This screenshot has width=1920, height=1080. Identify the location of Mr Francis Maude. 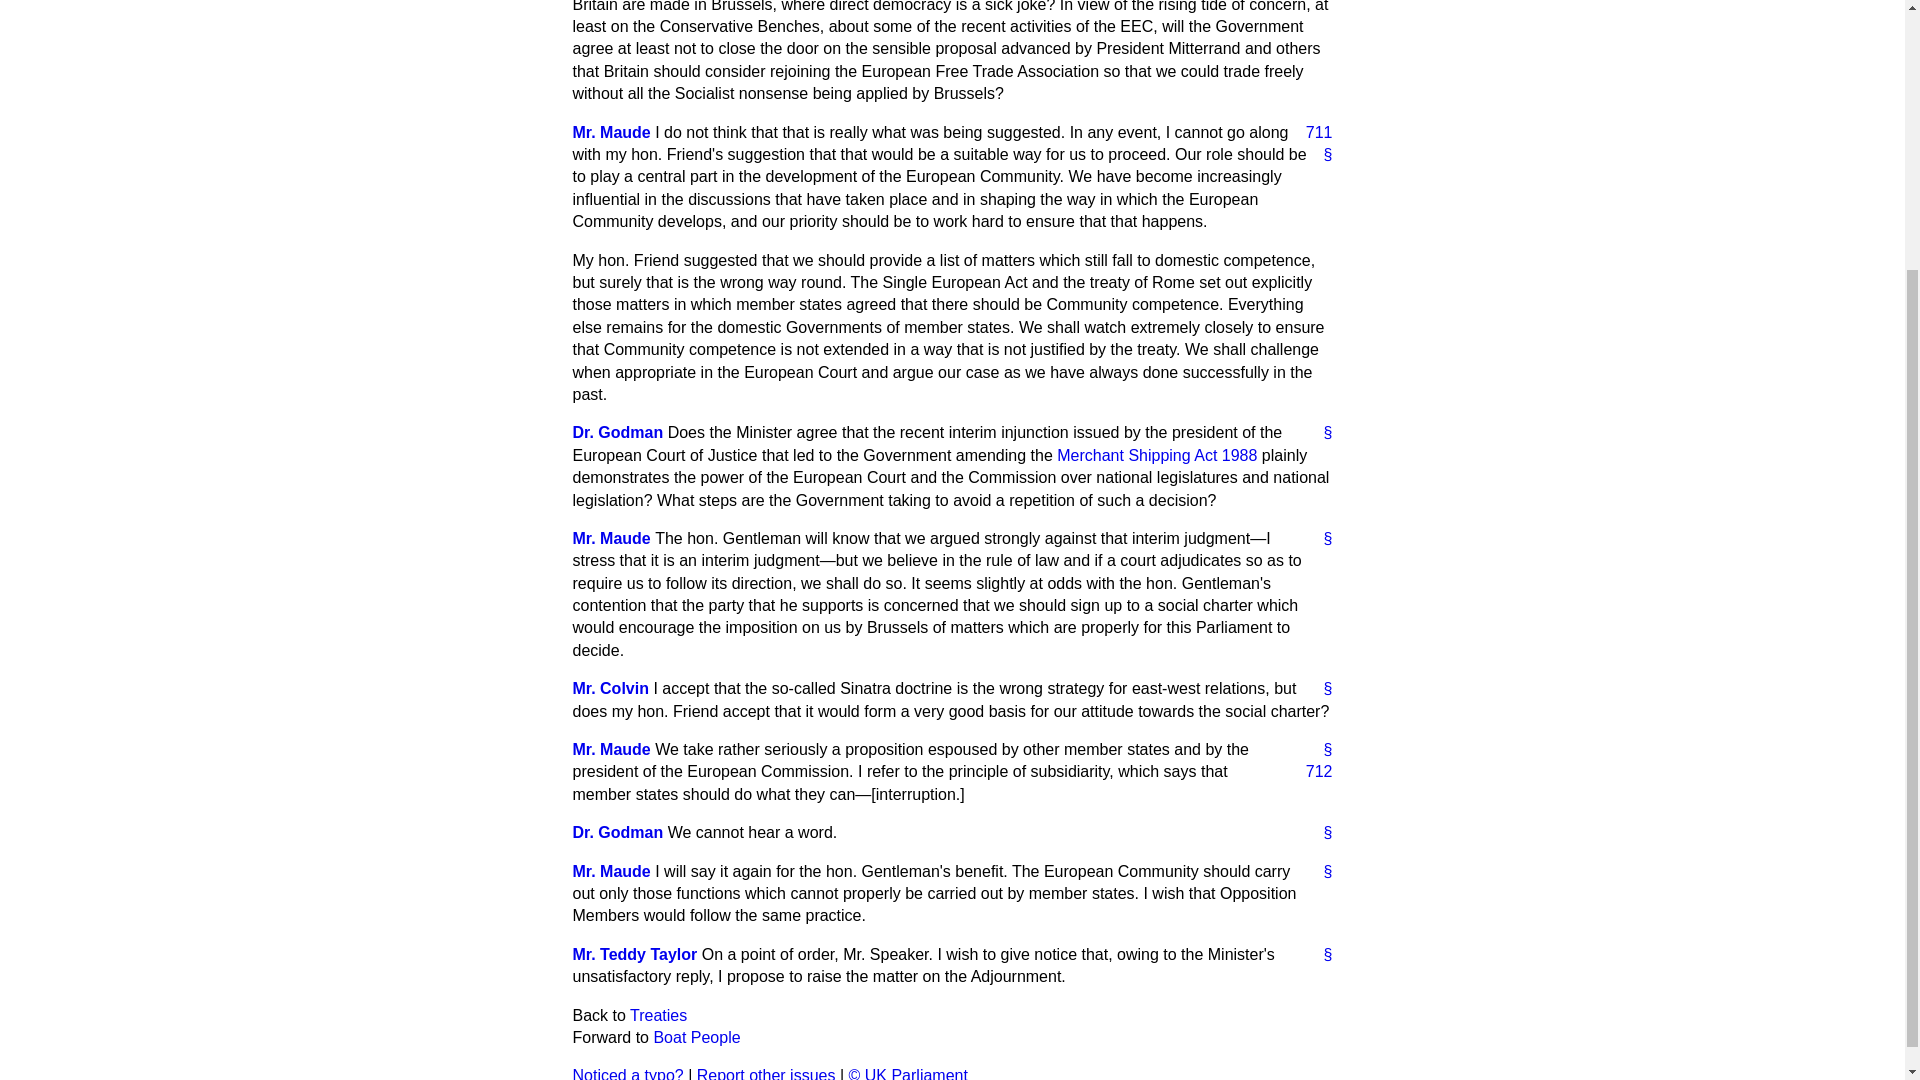
(611, 132).